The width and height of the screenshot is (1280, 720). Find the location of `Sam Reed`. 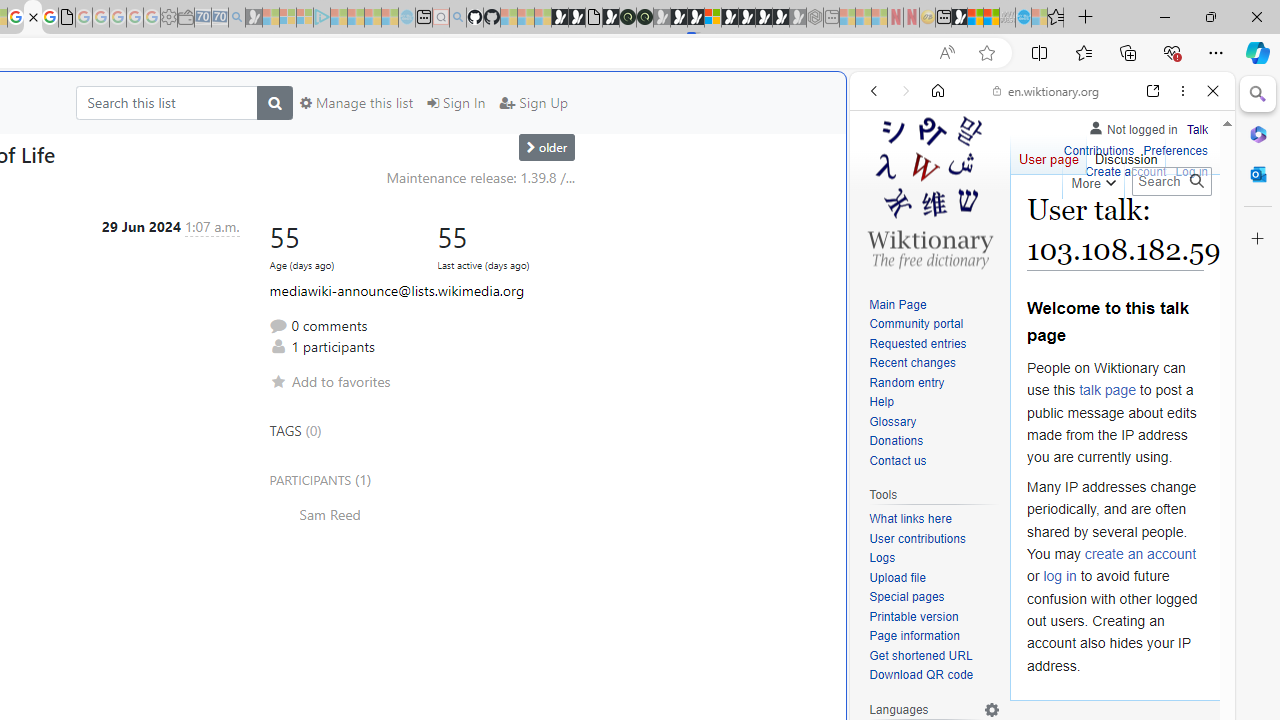

Sam Reed is located at coordinates (421, 514).